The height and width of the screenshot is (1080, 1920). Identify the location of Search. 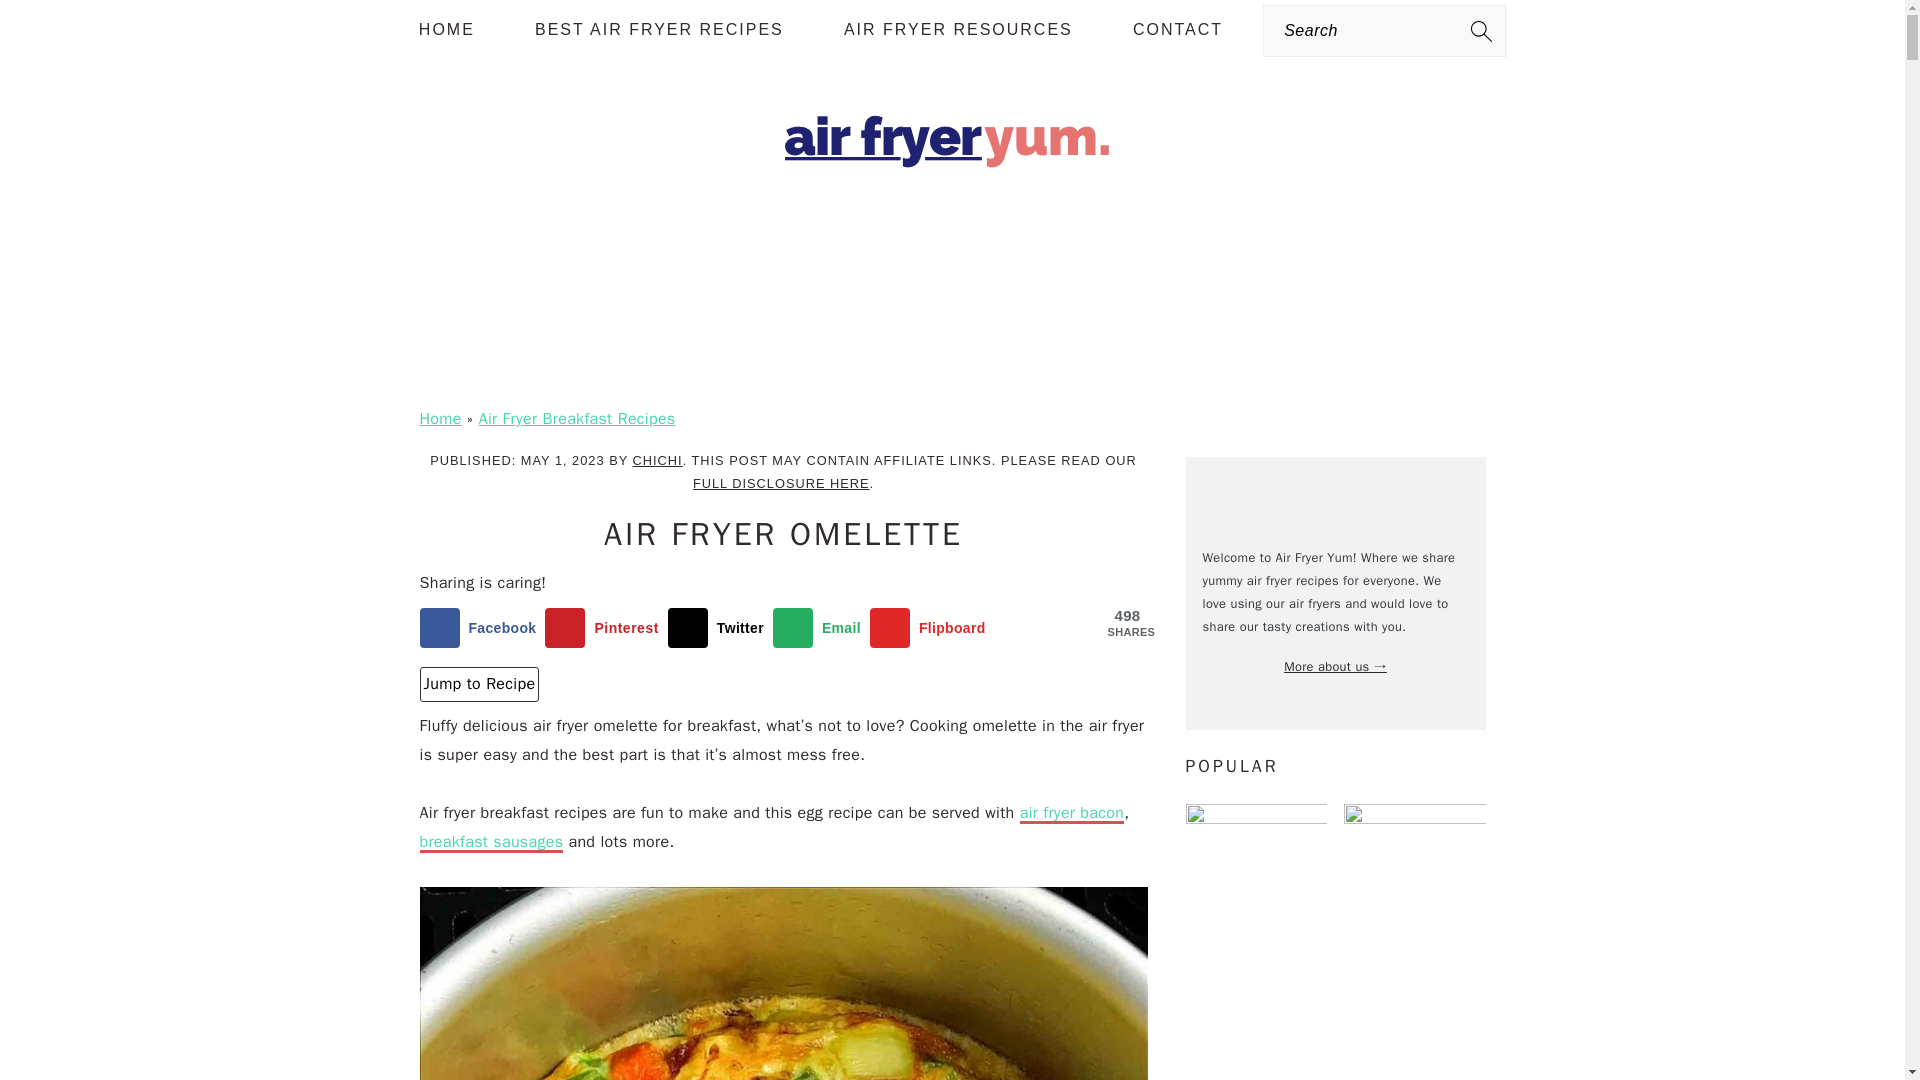
(364, 26).